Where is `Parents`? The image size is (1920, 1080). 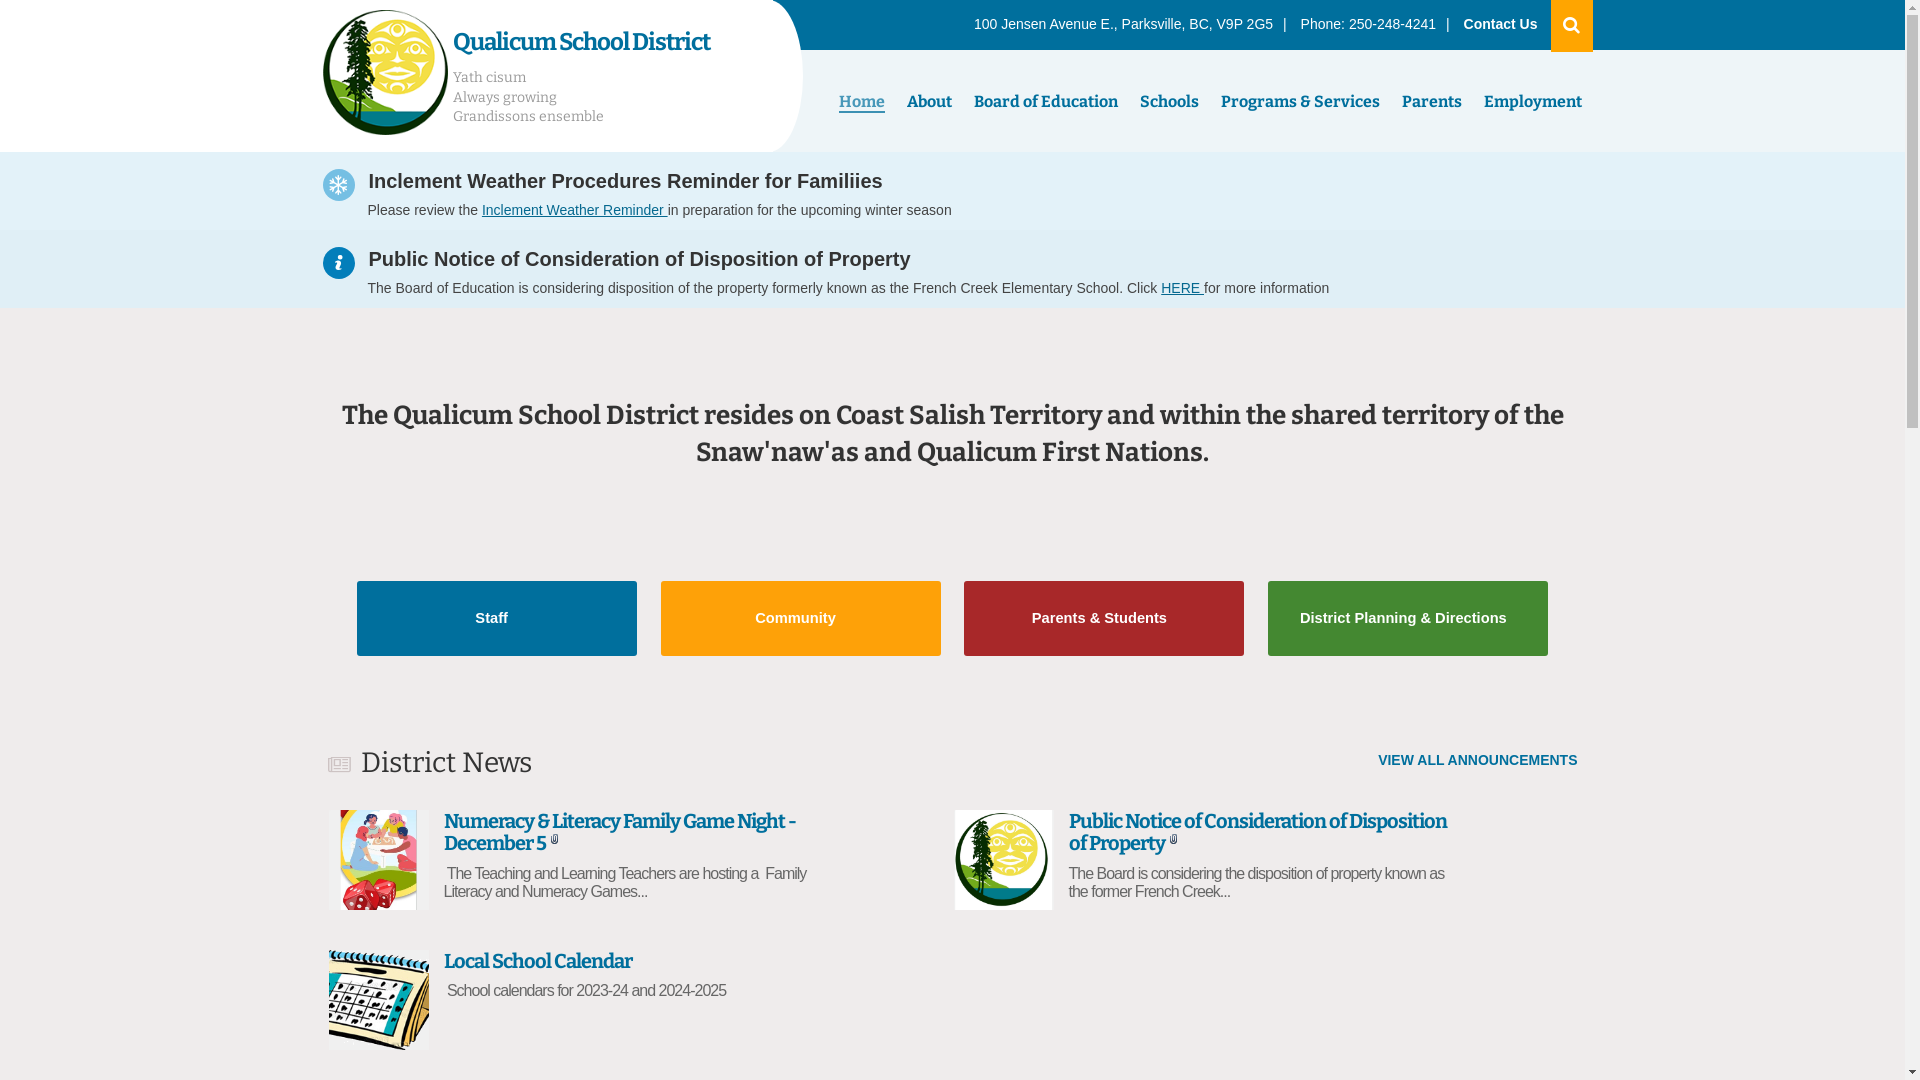 Parents is located at coordinates (1431, 102).